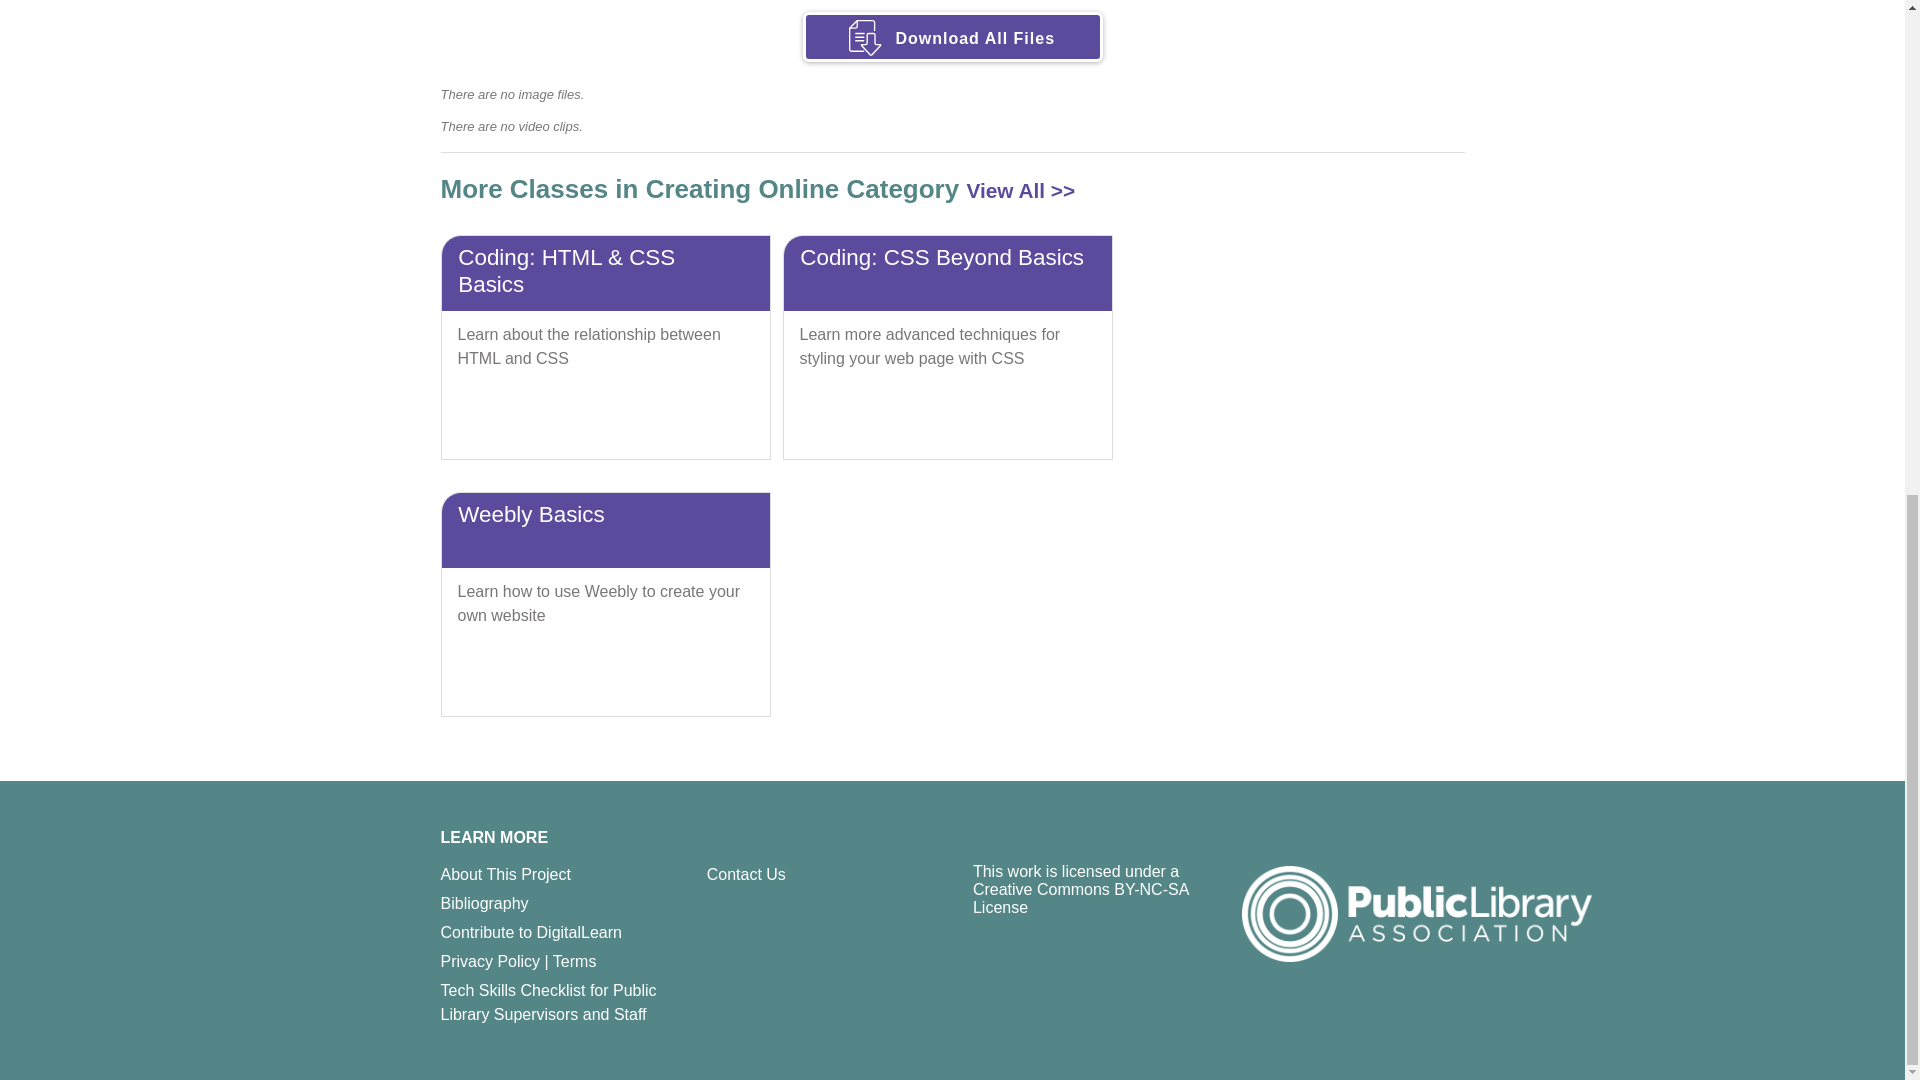  I want to click on Download All Files, so click(952, 62).